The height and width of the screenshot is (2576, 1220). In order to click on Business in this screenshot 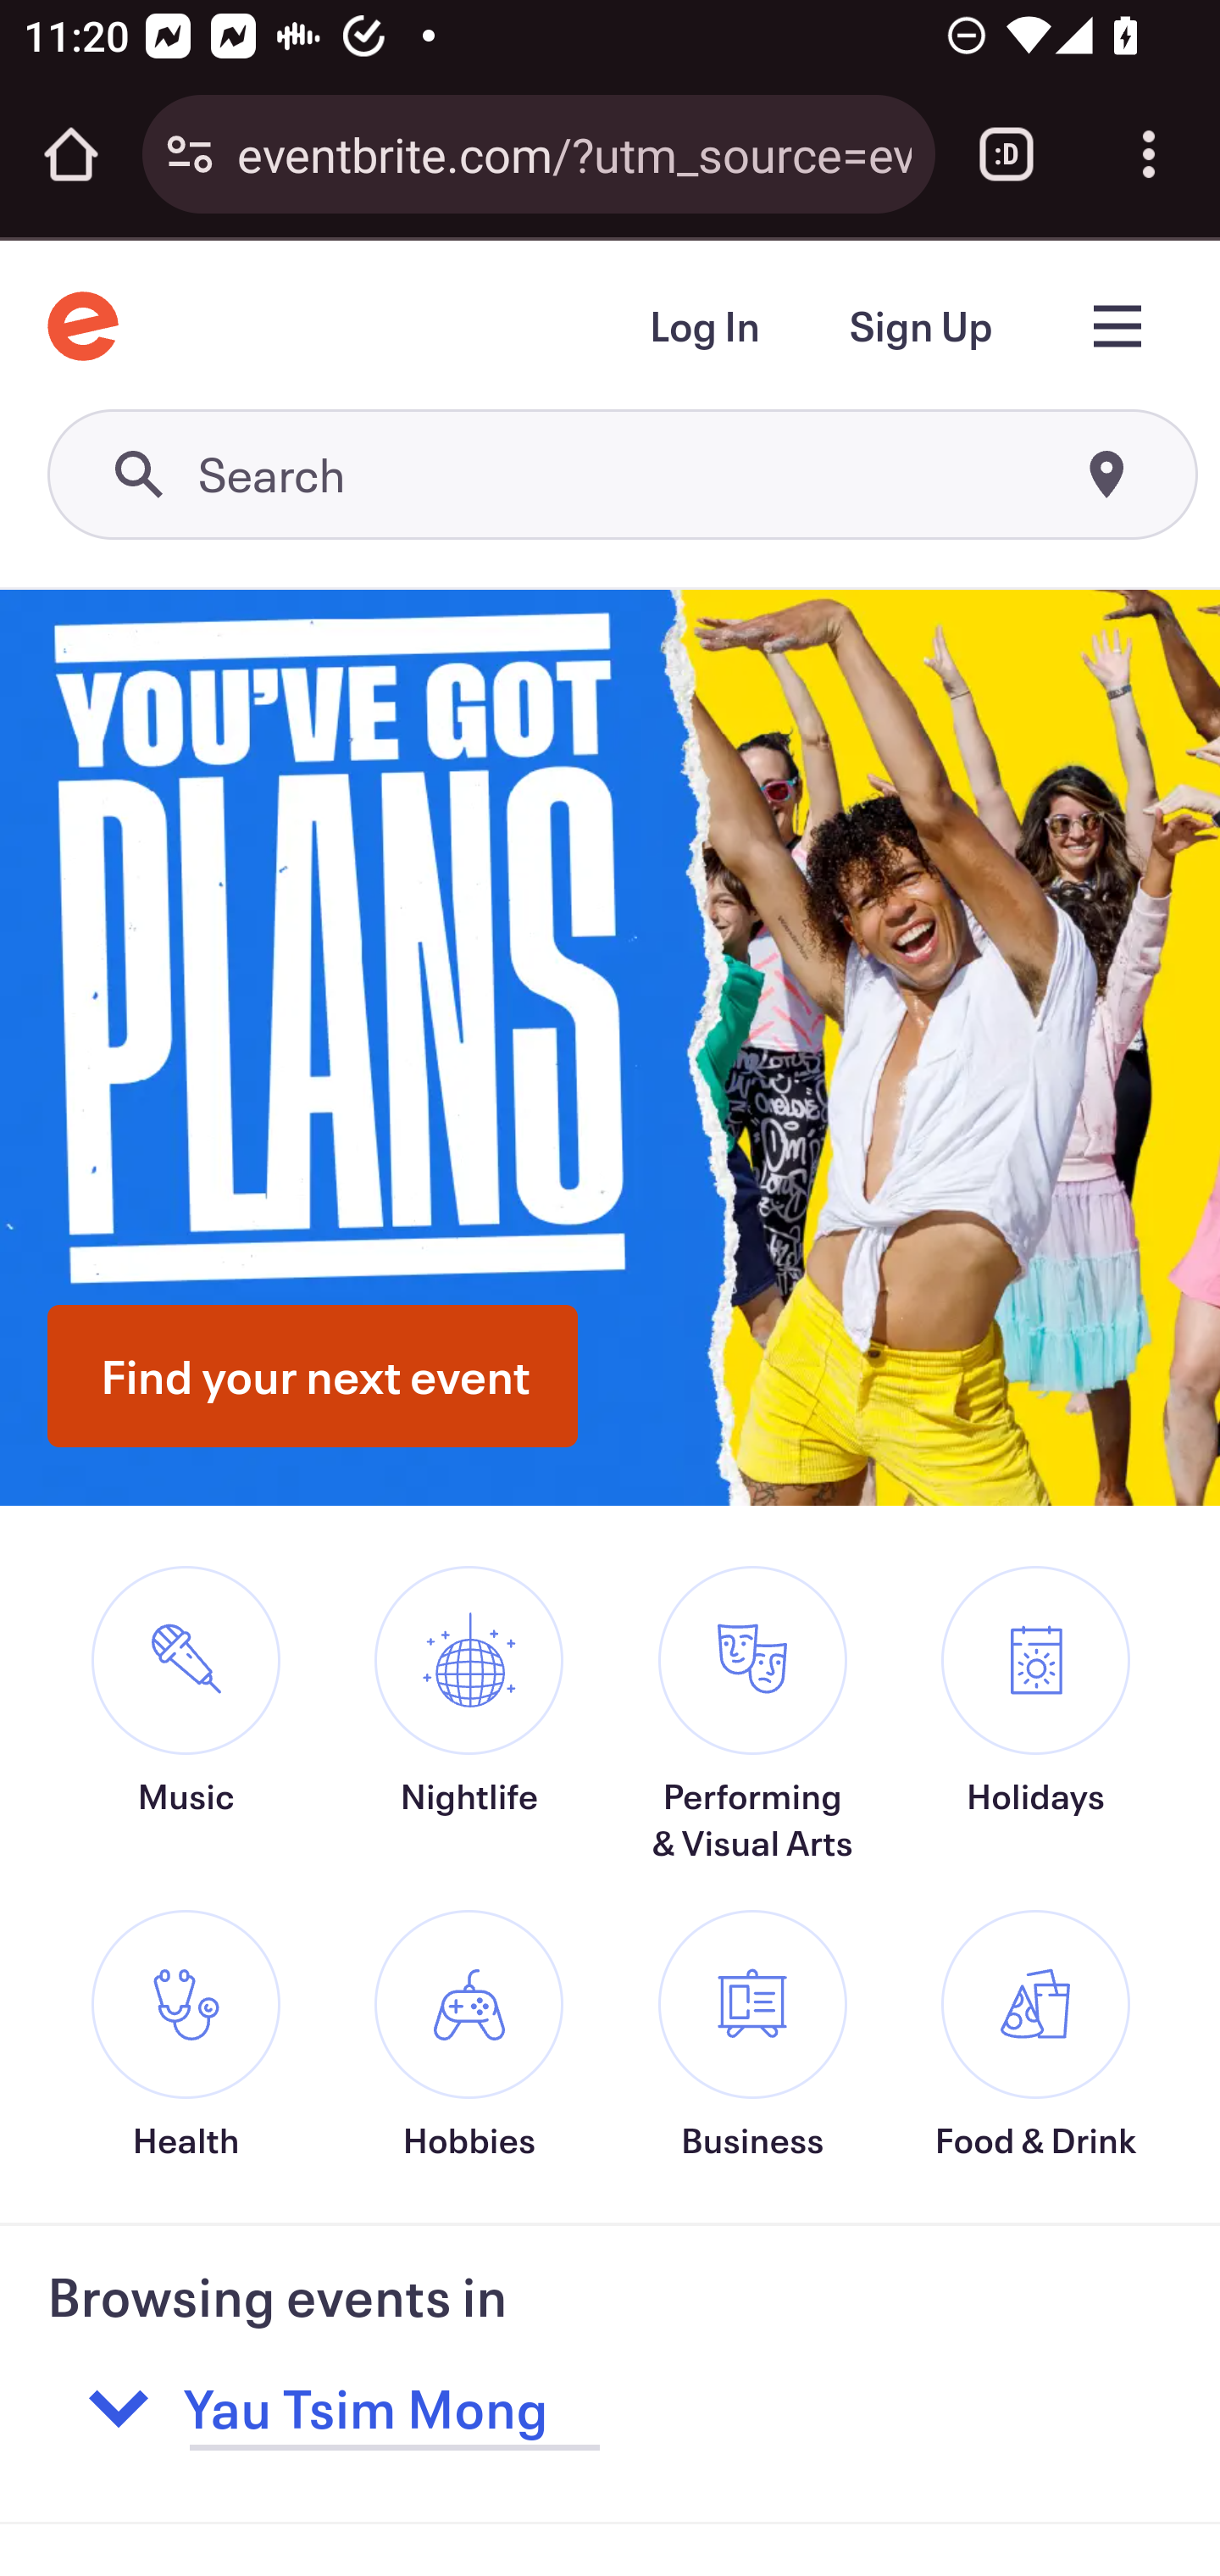, I will do `click(752, 2035)`.